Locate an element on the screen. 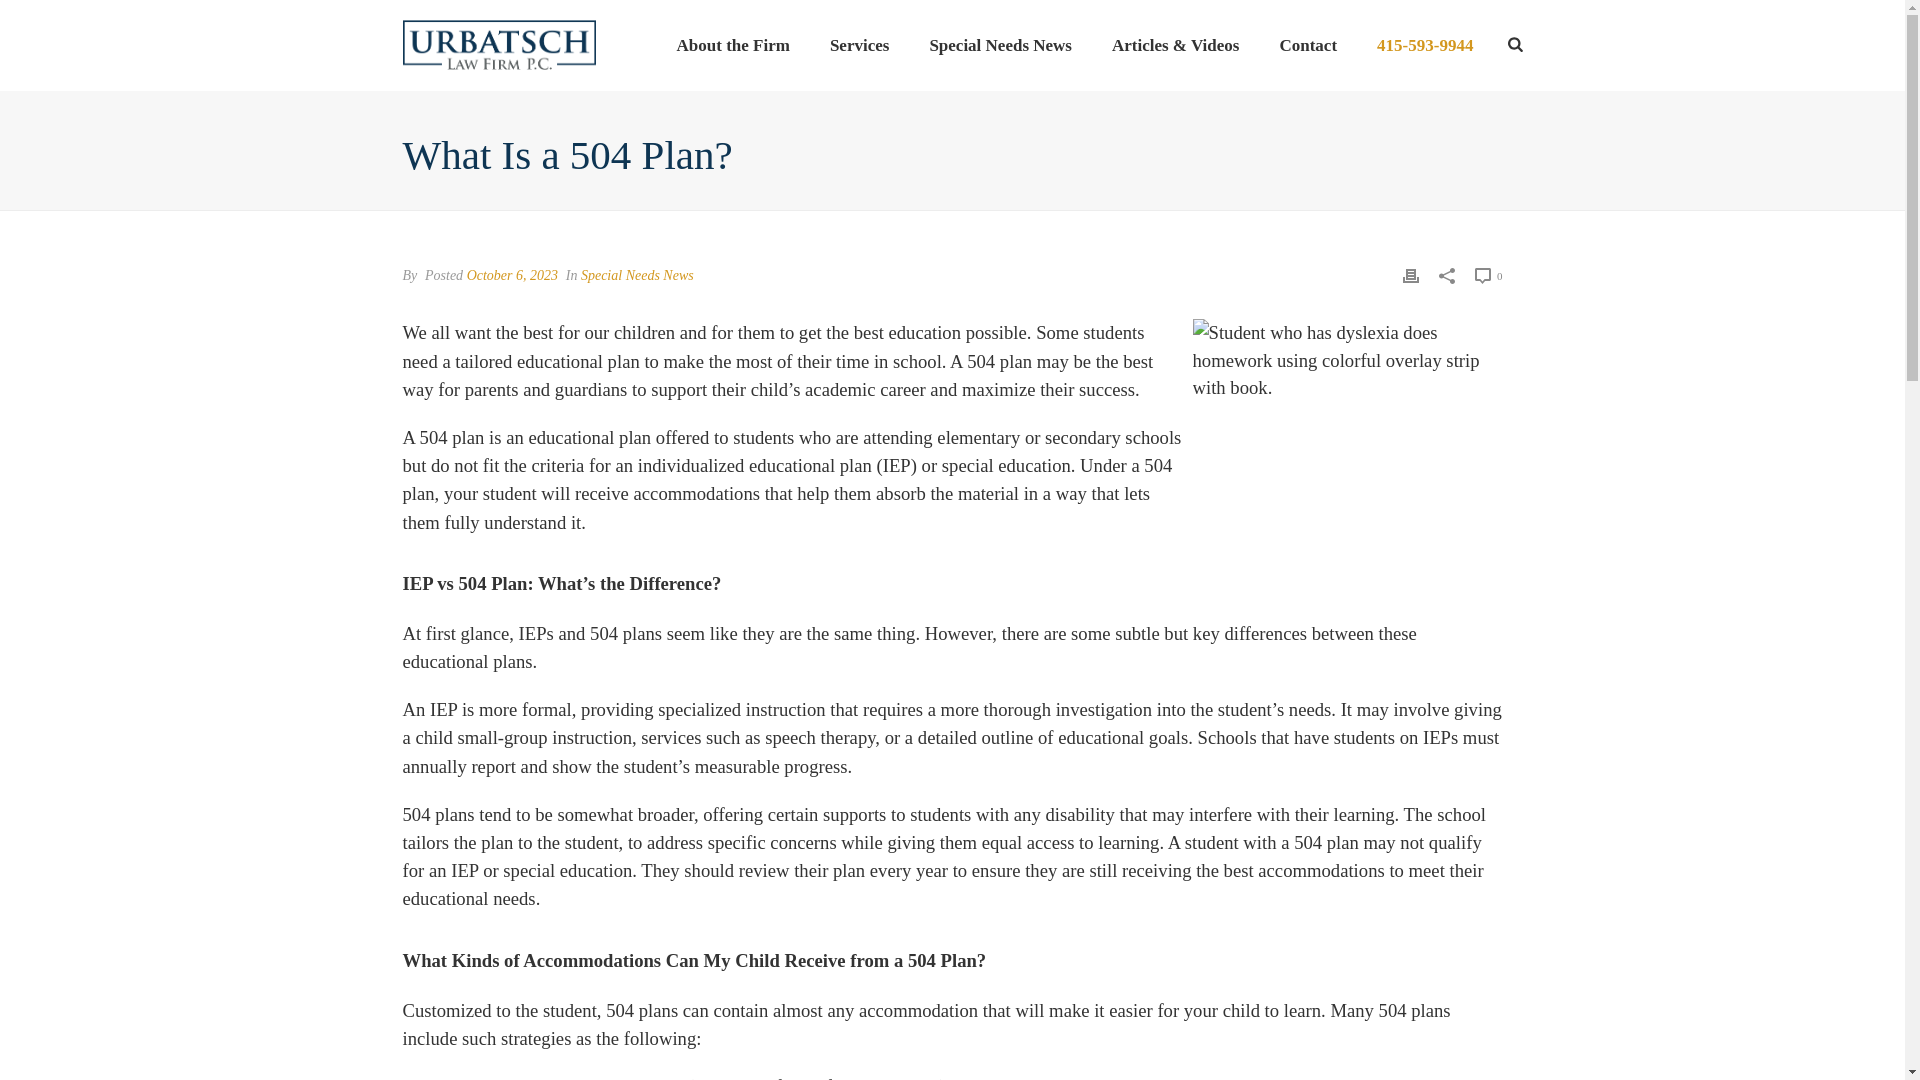 The height and width of the screenshot is (1080, 1920). Special Needs News is located at coordinates (1000, 46).